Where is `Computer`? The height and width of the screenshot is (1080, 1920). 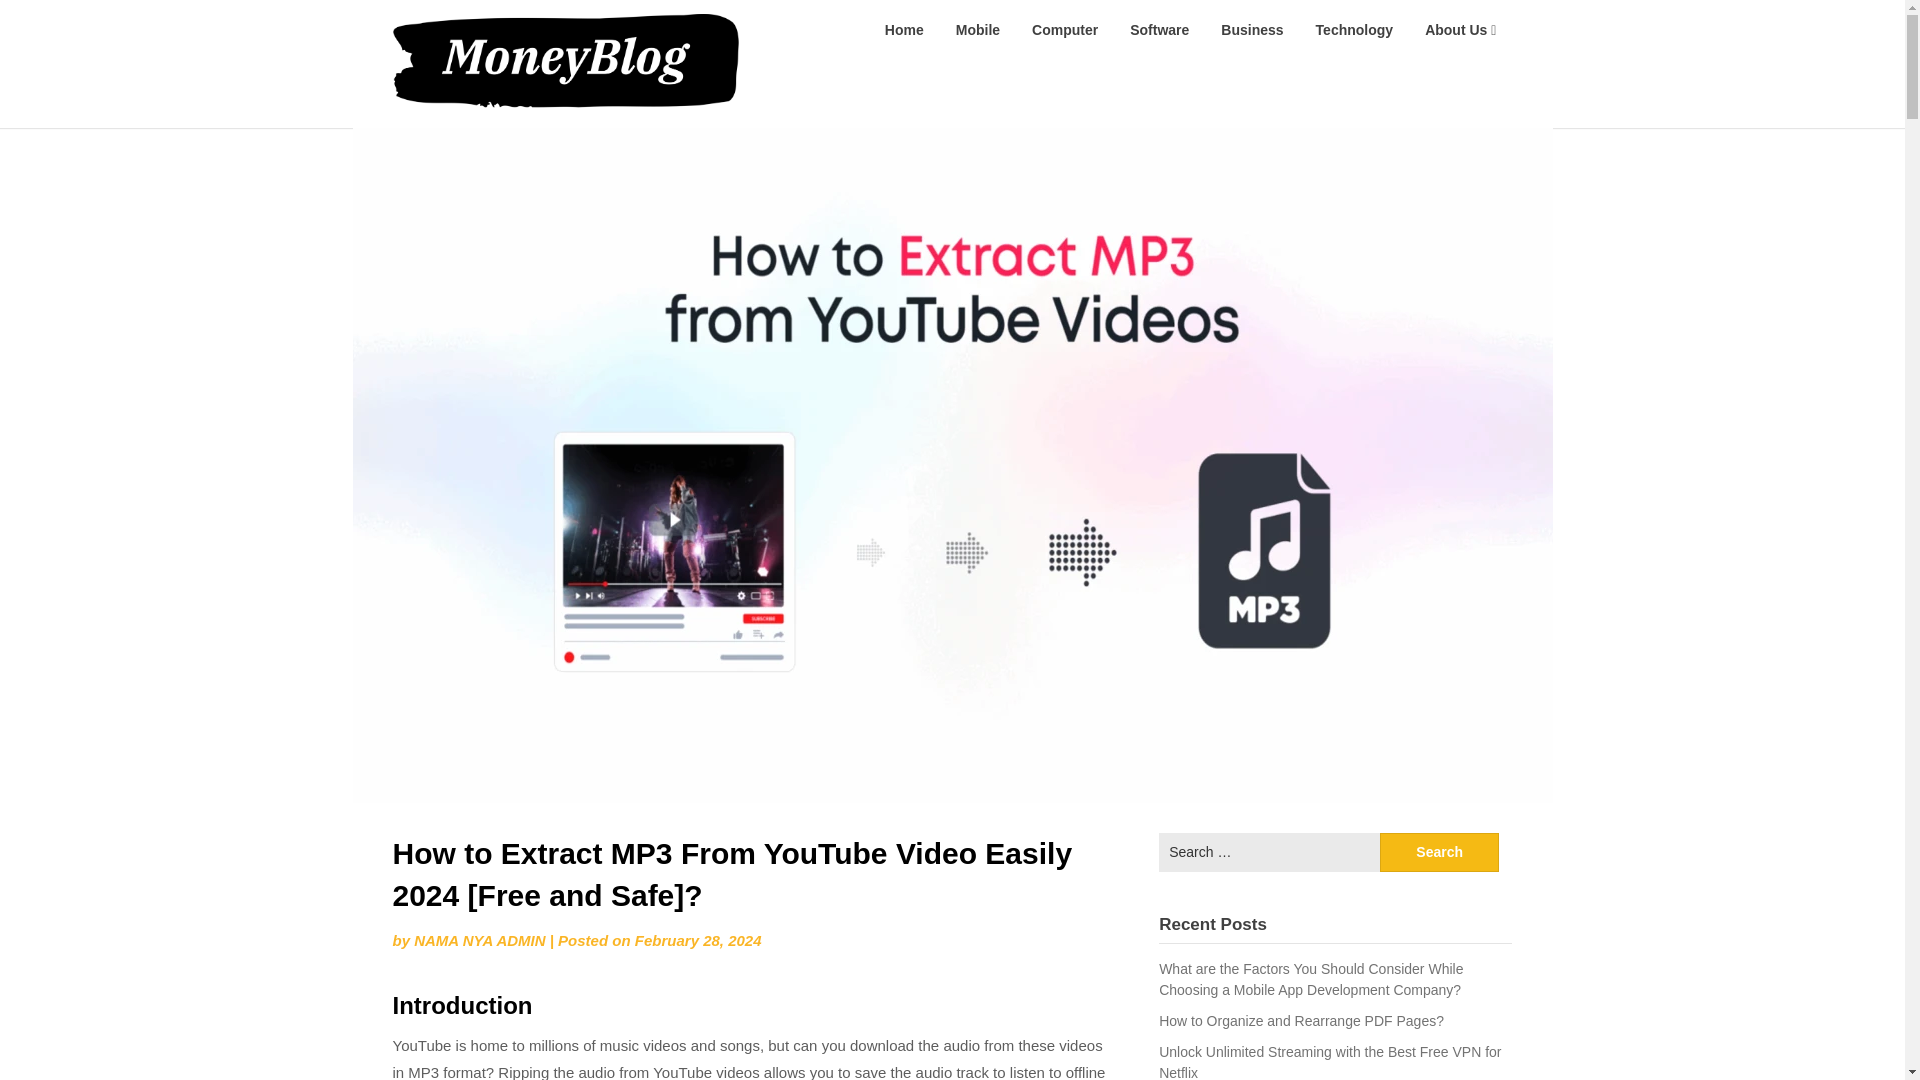
Computer is located at coordinates (1064, 30).